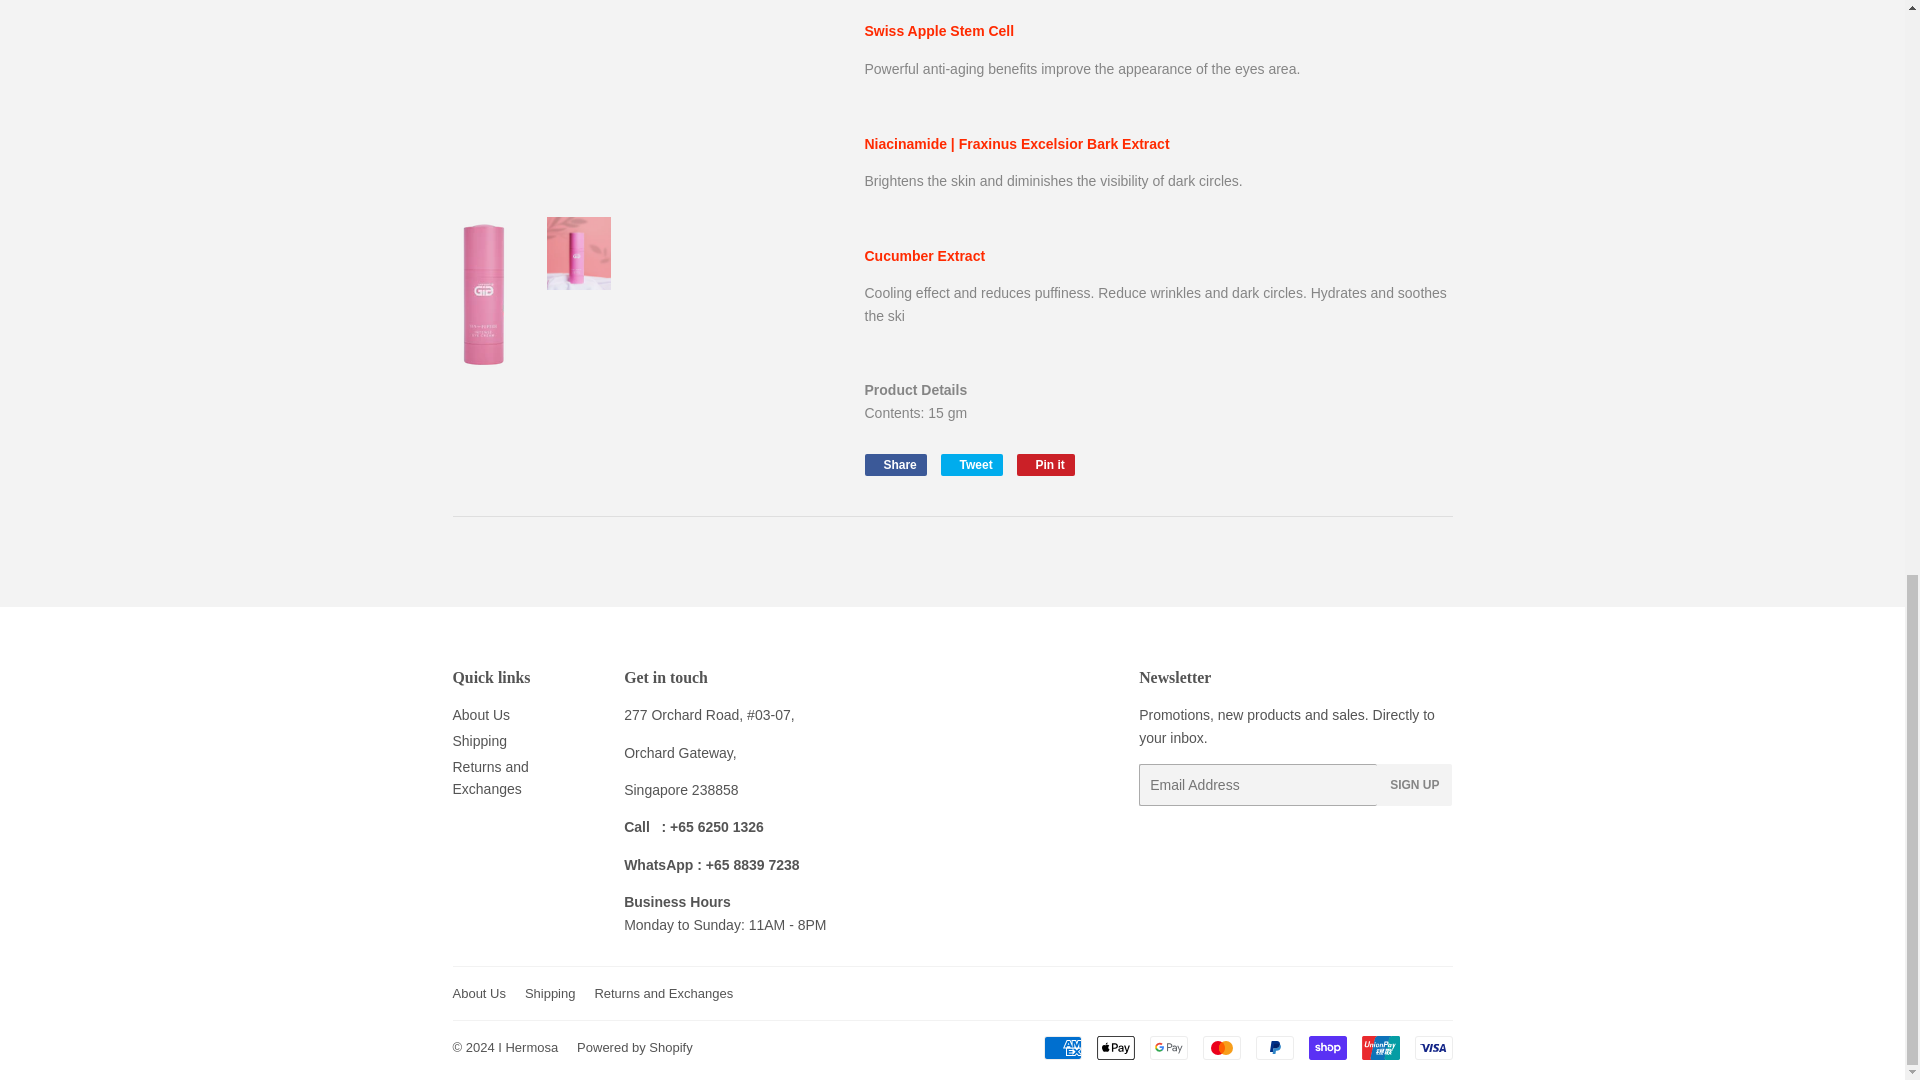 The width and height of the screenshot is (1920, 1080). Describe the element at coordinates (1046, 464) in the screenshot. I see `Pin on Pinterest` at that location.